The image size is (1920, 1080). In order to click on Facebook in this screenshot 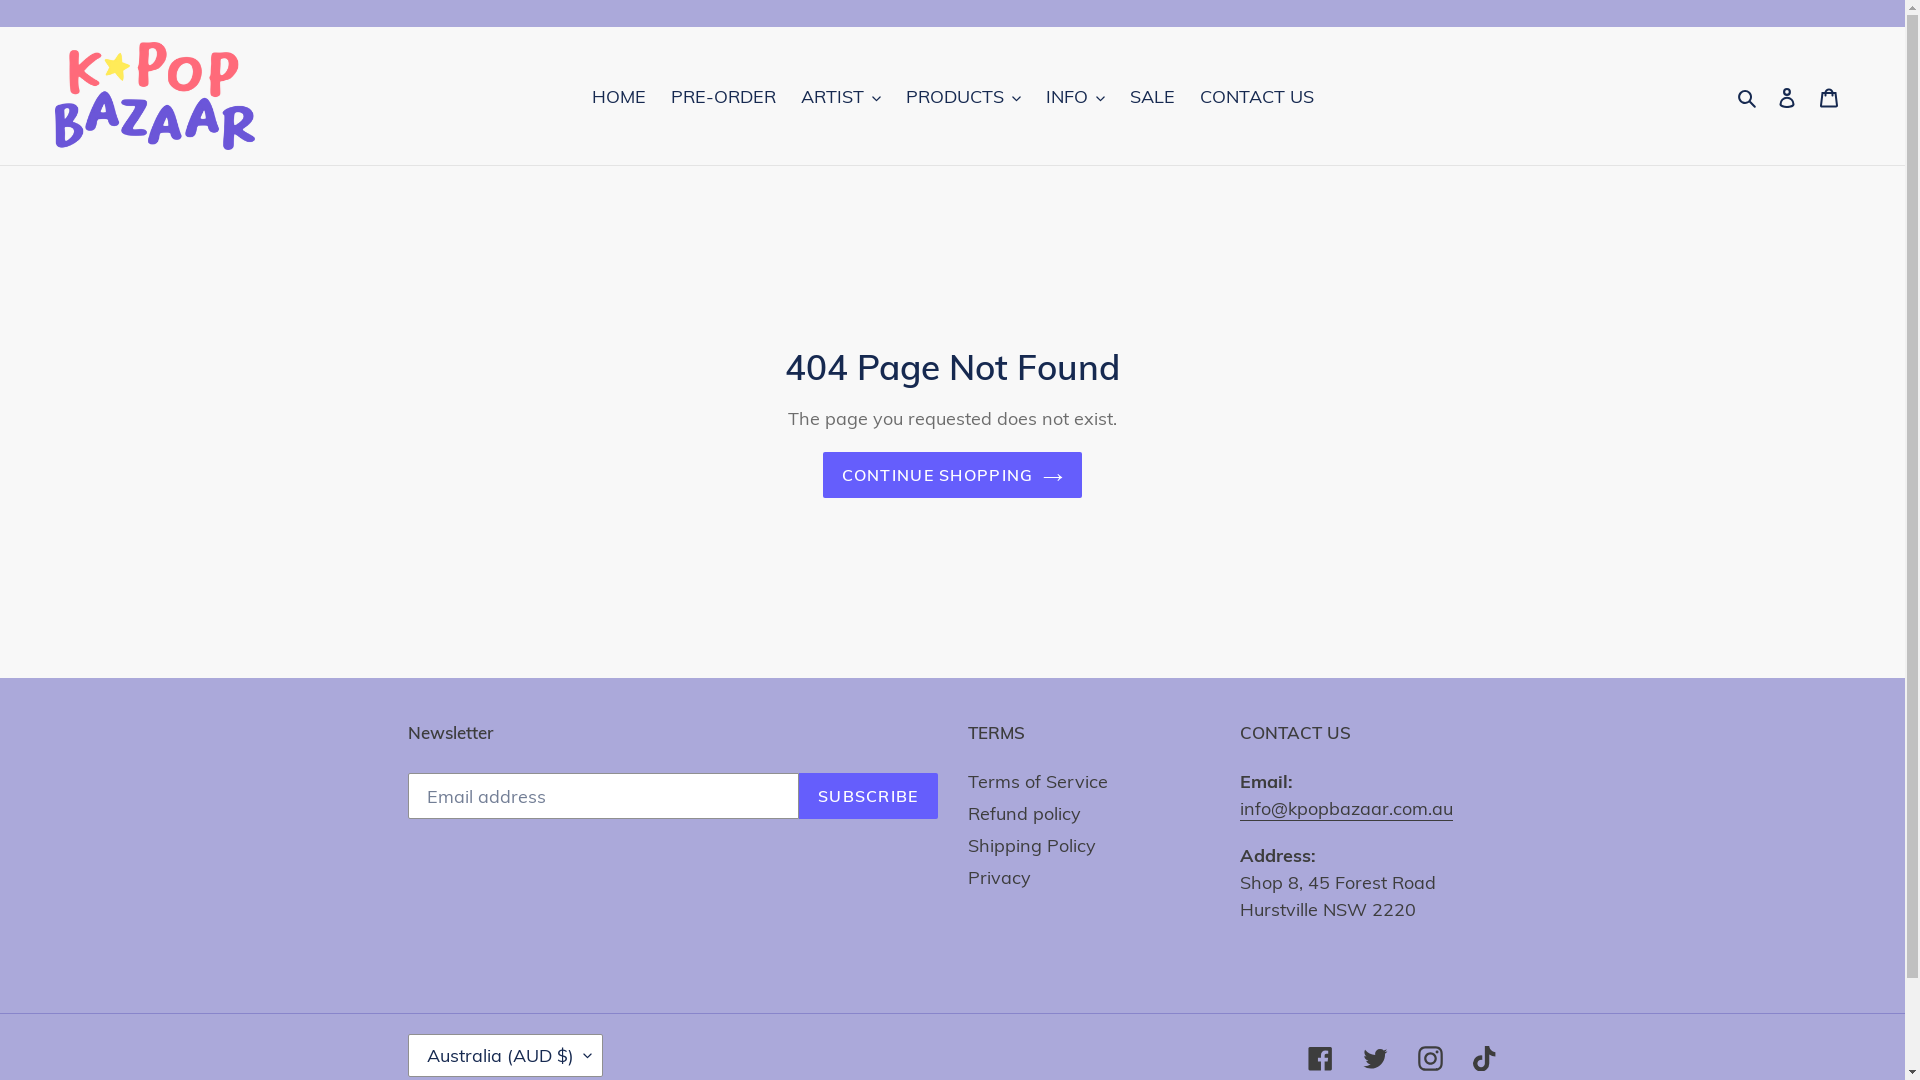, I will do `click(1320, 1057)`.